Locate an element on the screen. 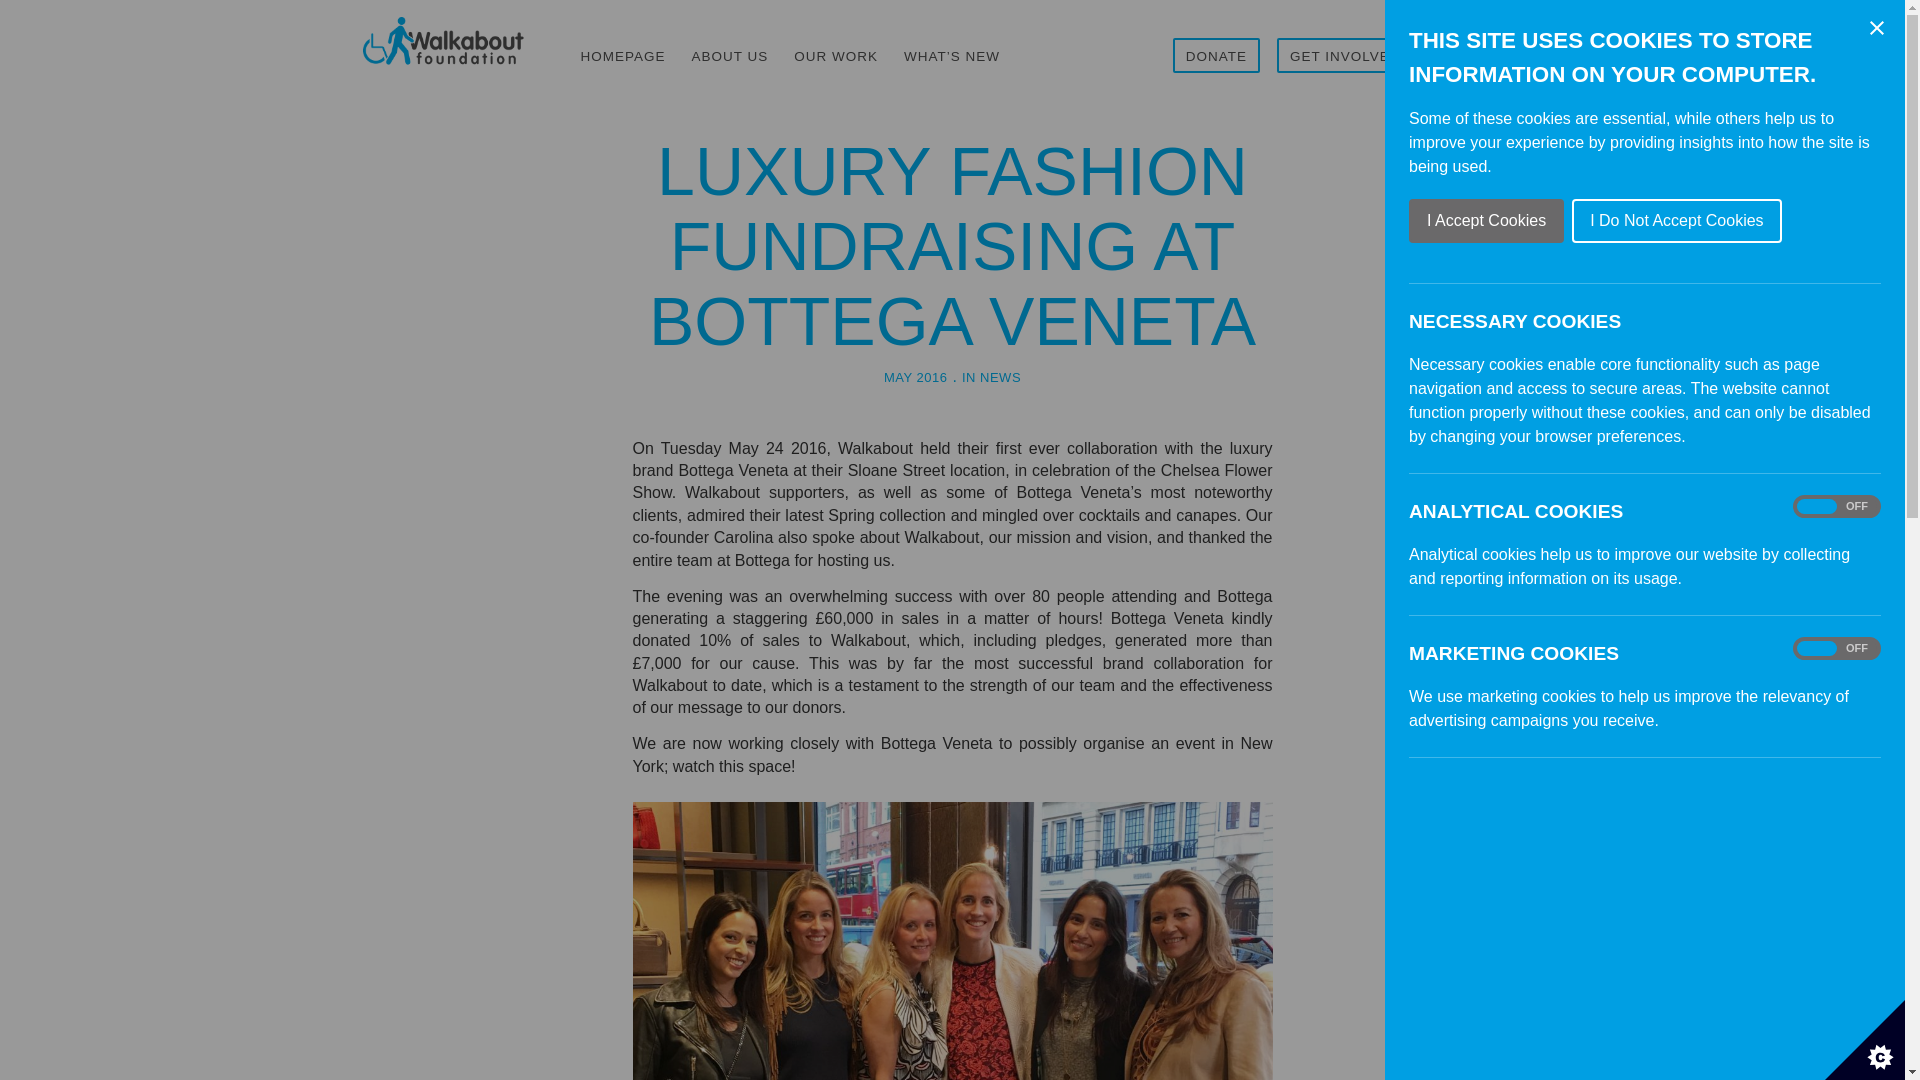 The width and height of the screenshot is (1920, 1080). LOGIN is located at coordinates (1464, 44).